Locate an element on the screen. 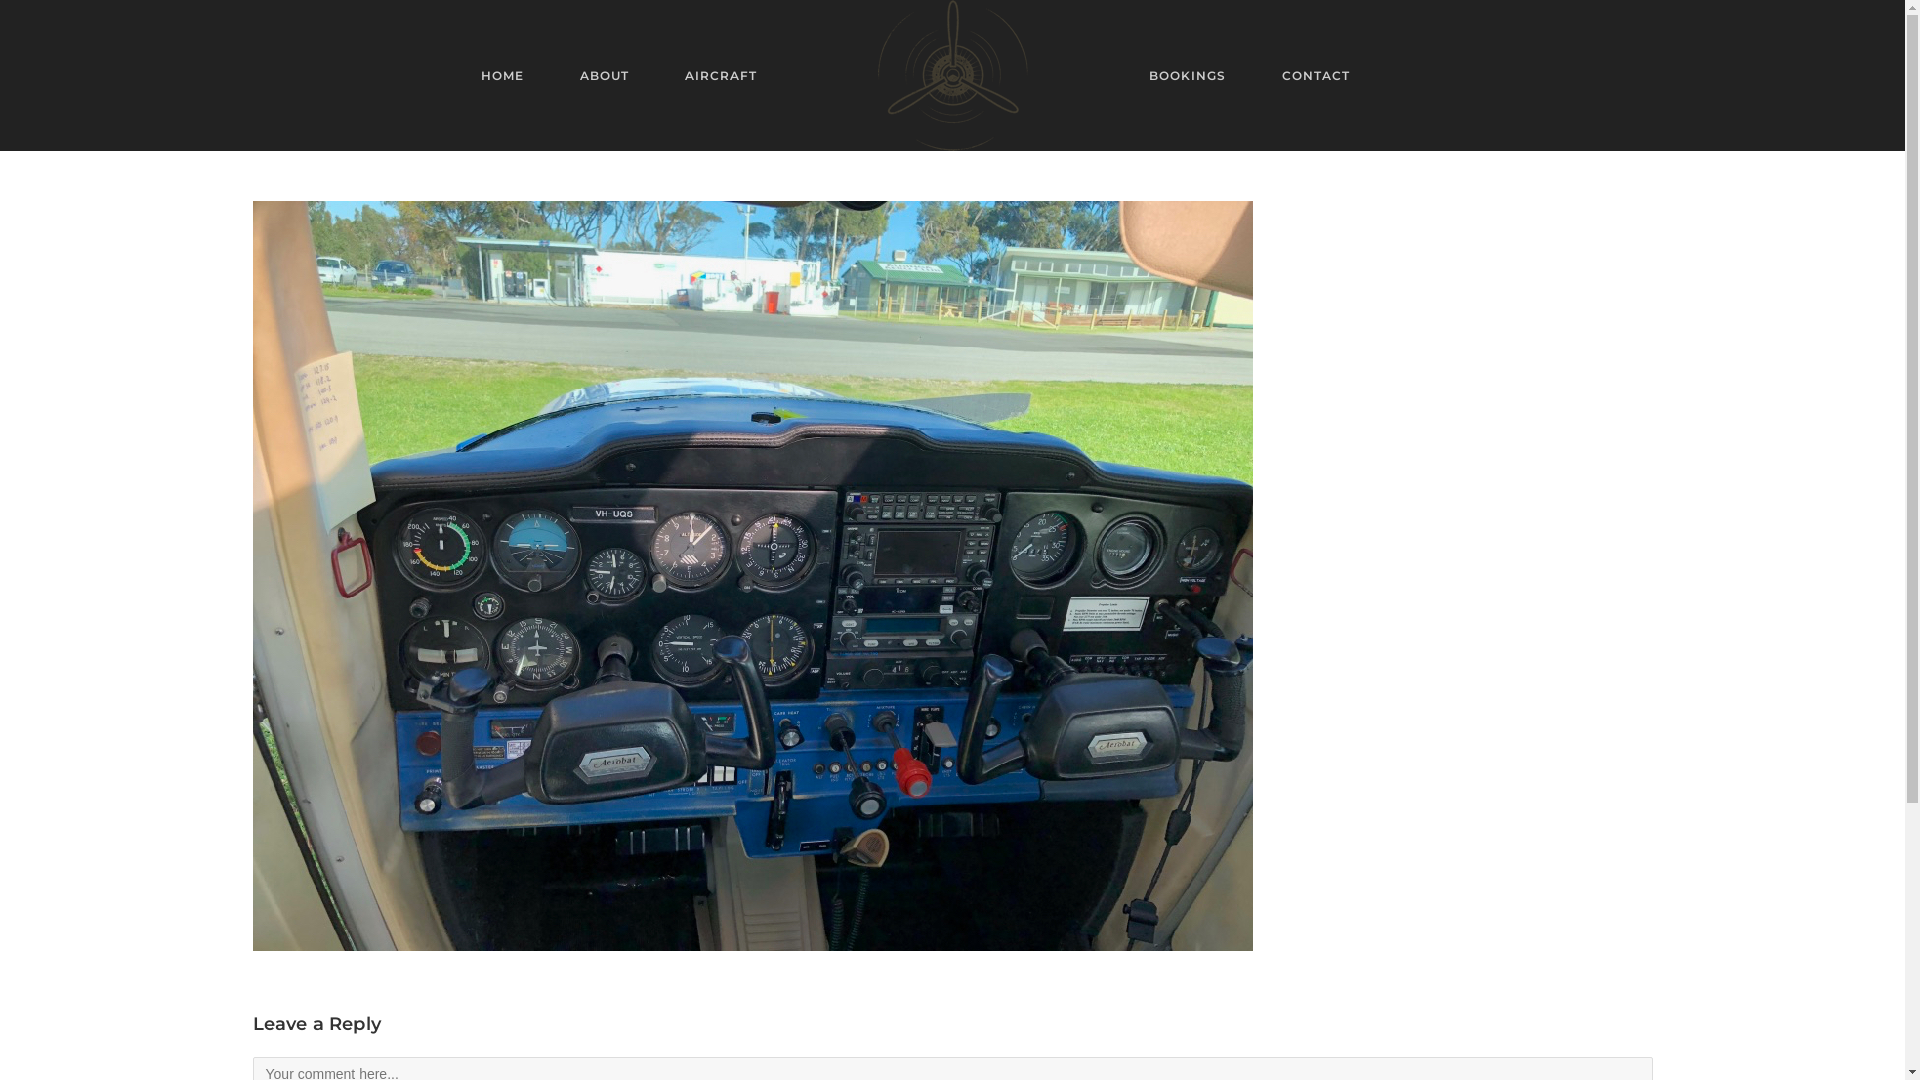 The image size is (1920, 1080). BOOKINGS is located at coordinates (1186, 76).